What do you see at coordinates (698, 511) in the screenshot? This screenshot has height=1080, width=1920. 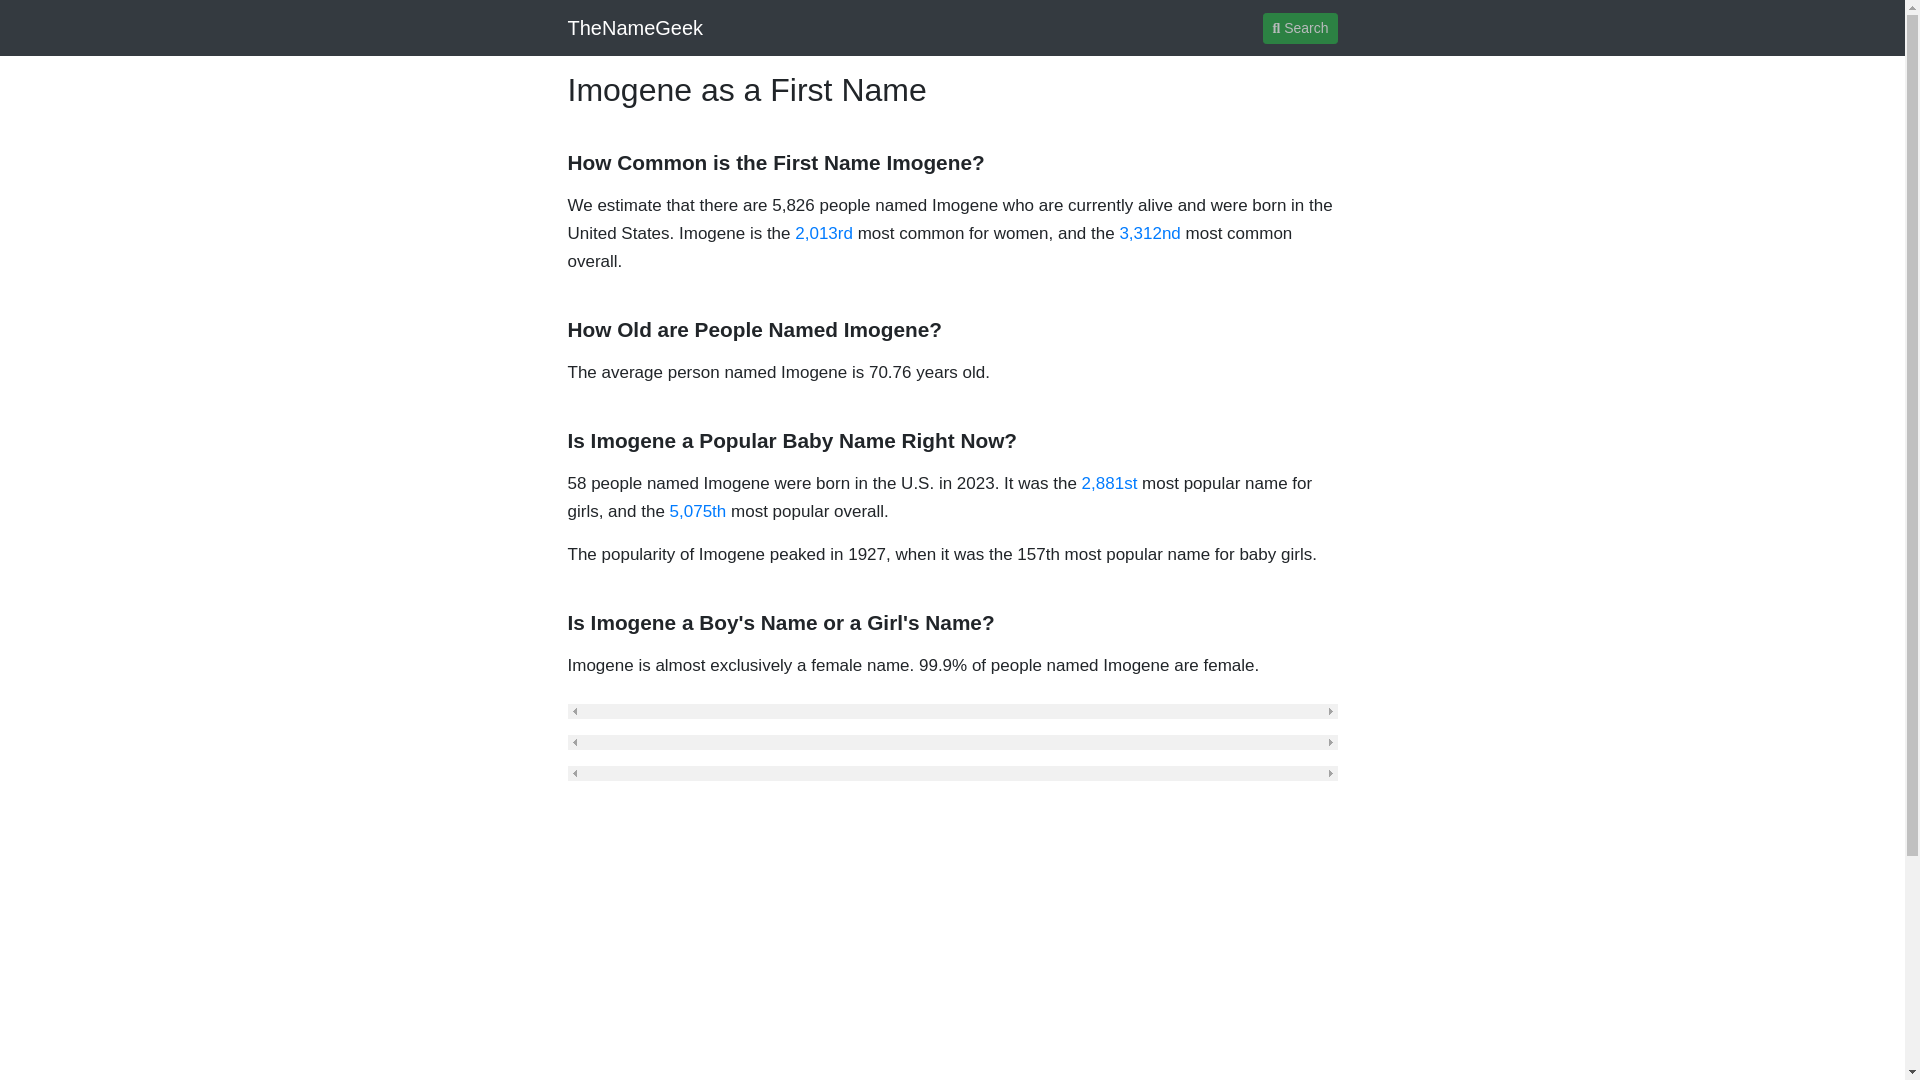 I see `5,075th` at bounding box center [698, 511].